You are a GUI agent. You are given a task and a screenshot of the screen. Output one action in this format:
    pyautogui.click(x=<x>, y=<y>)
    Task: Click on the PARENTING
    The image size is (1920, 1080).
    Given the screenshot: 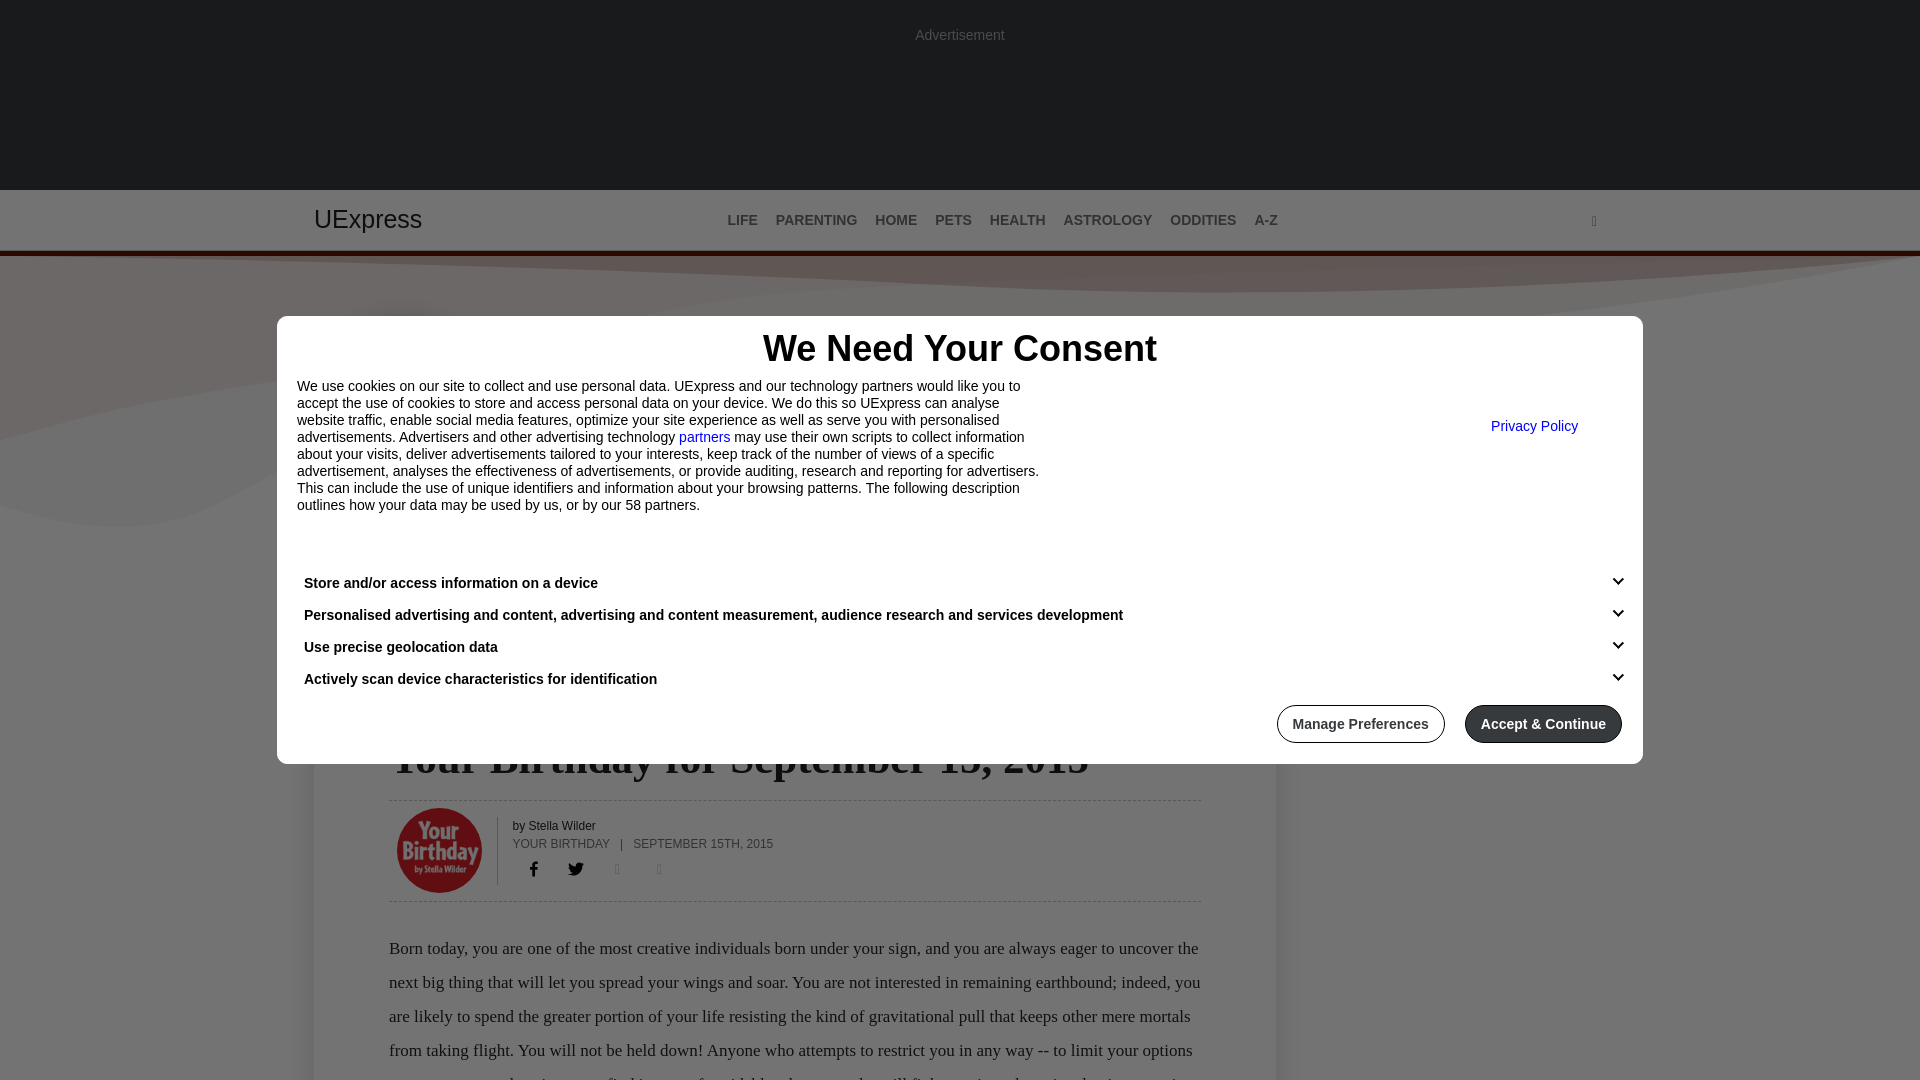 What is the action you would take?
    pyautogui.click(x=816, y=220)
    